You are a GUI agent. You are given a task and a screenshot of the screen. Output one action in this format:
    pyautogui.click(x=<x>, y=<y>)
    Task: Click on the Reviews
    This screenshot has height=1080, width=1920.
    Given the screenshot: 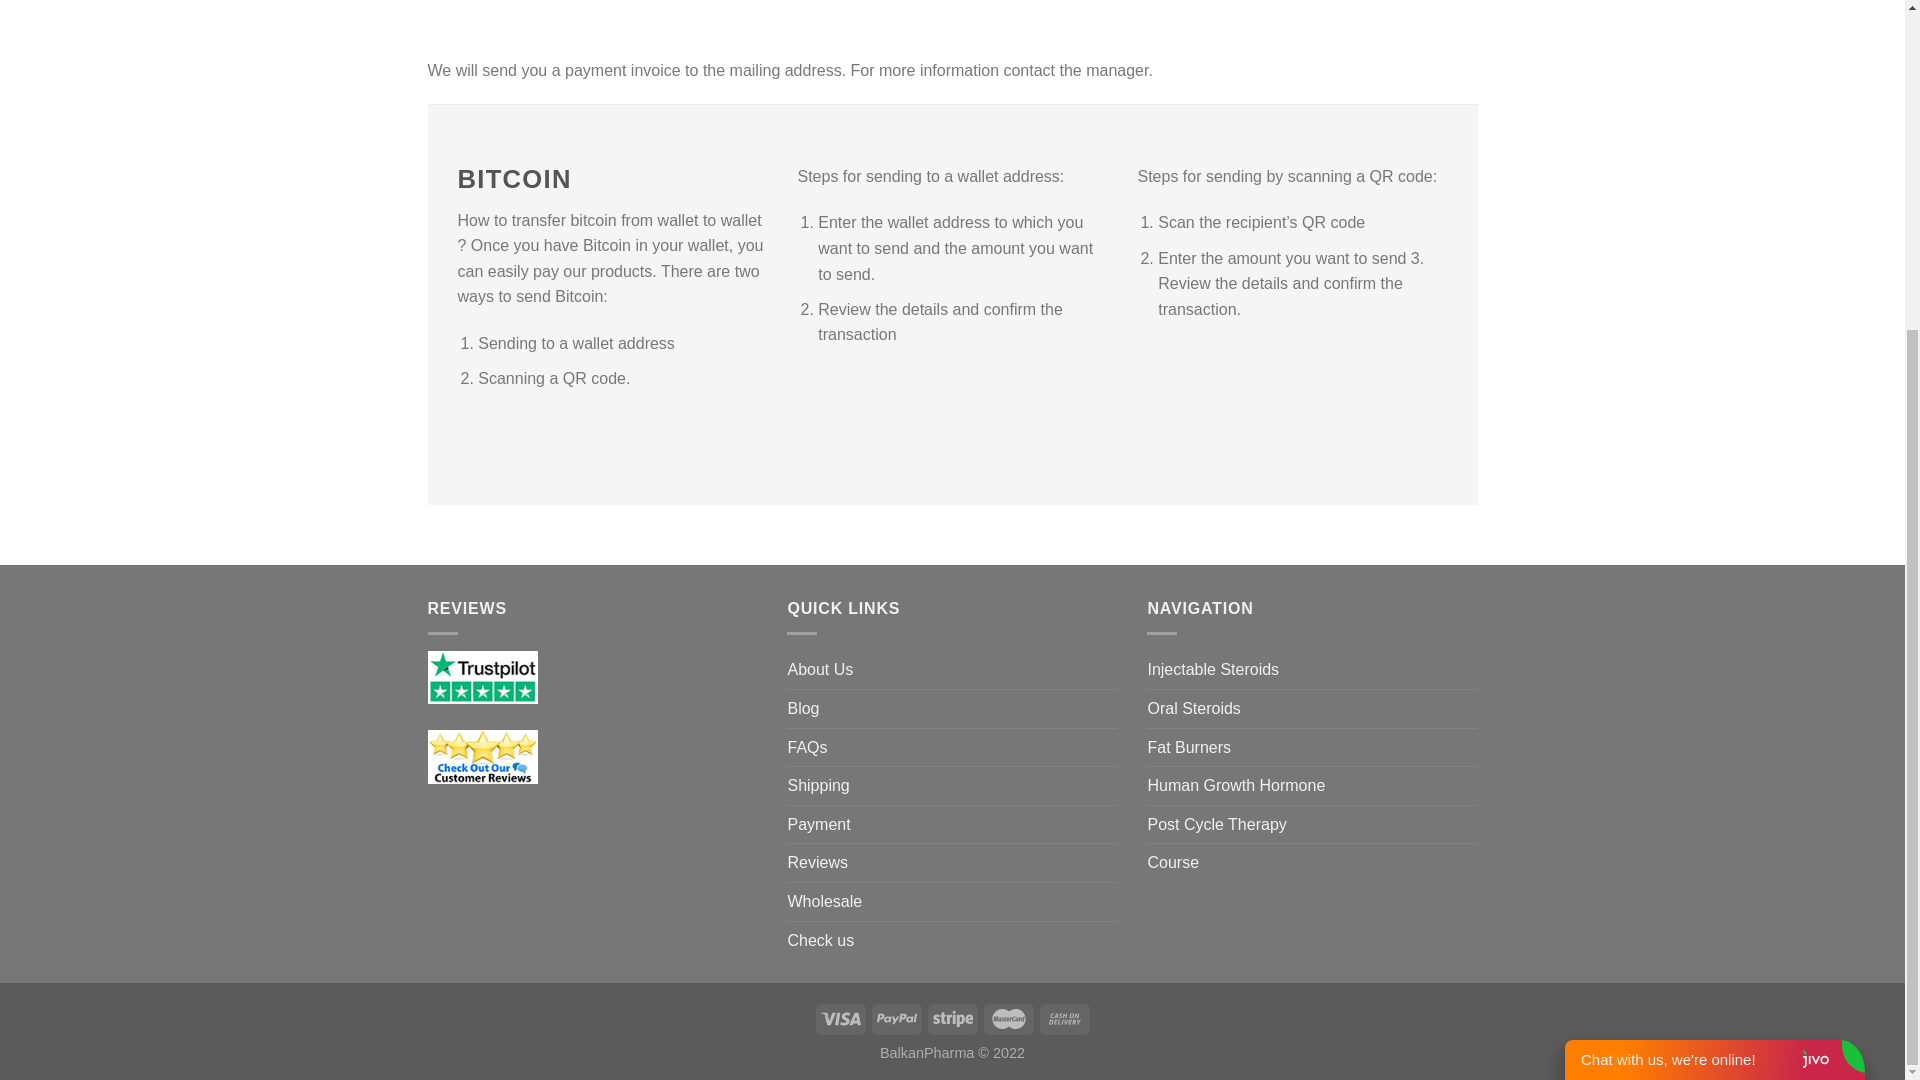 What is the action you would take?
    pyautogui.click(x=816, y=862)
    